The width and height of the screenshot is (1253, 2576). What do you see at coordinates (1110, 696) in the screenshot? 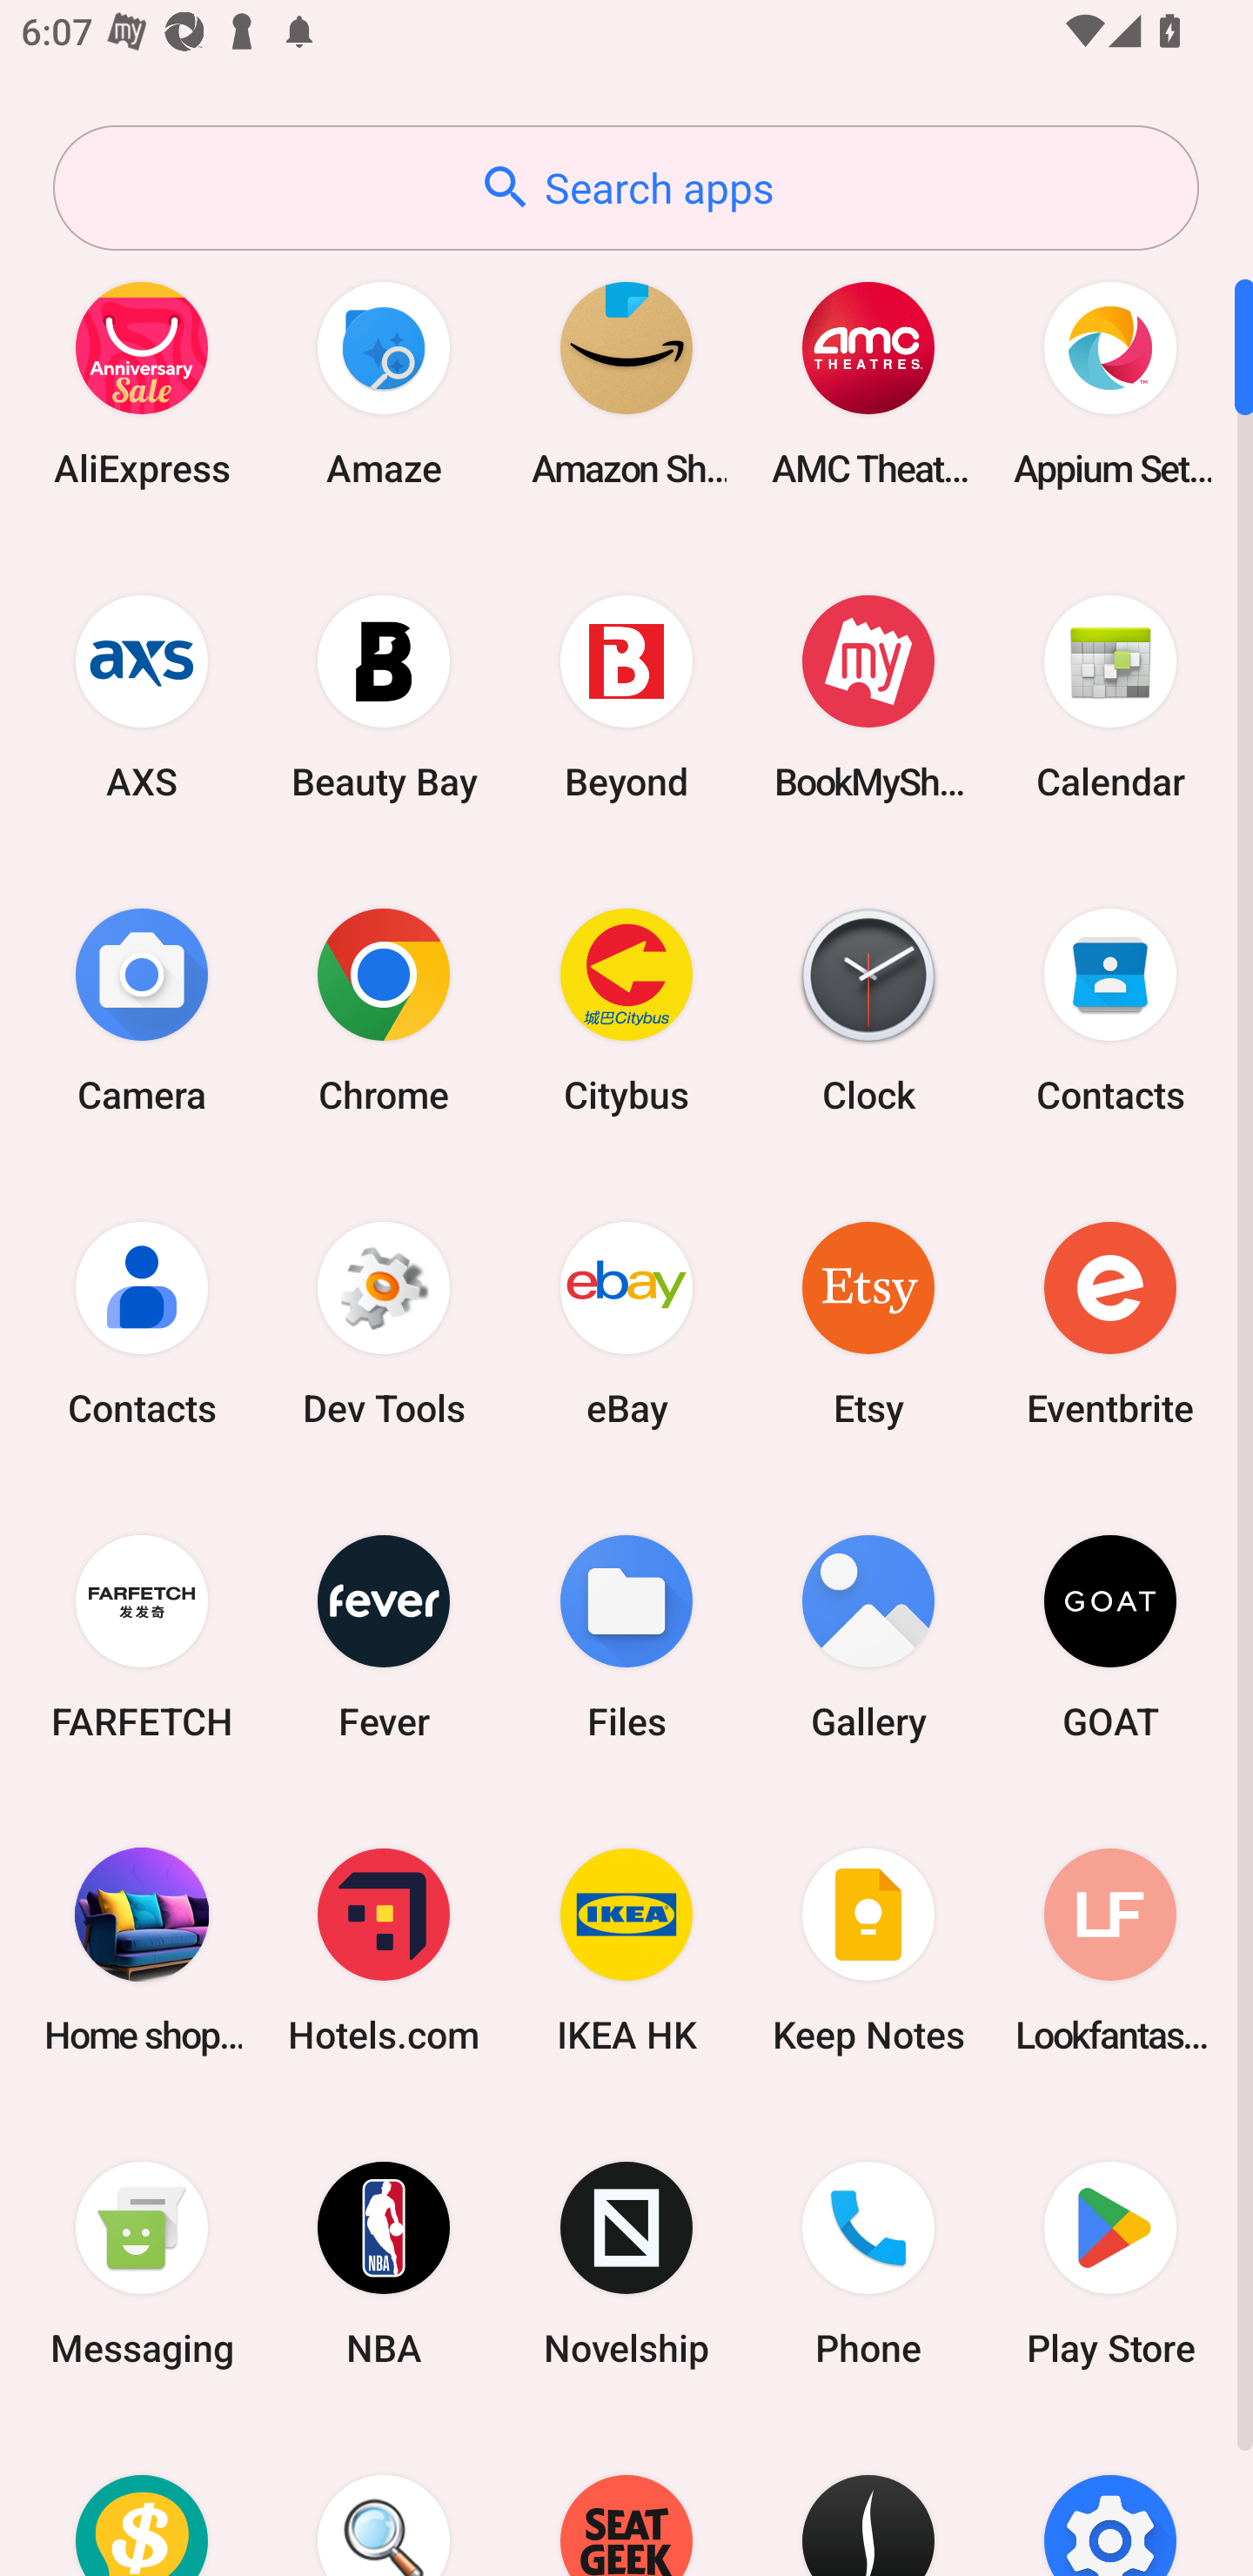
I see `Calendar` at bounding box center [1110, 696].